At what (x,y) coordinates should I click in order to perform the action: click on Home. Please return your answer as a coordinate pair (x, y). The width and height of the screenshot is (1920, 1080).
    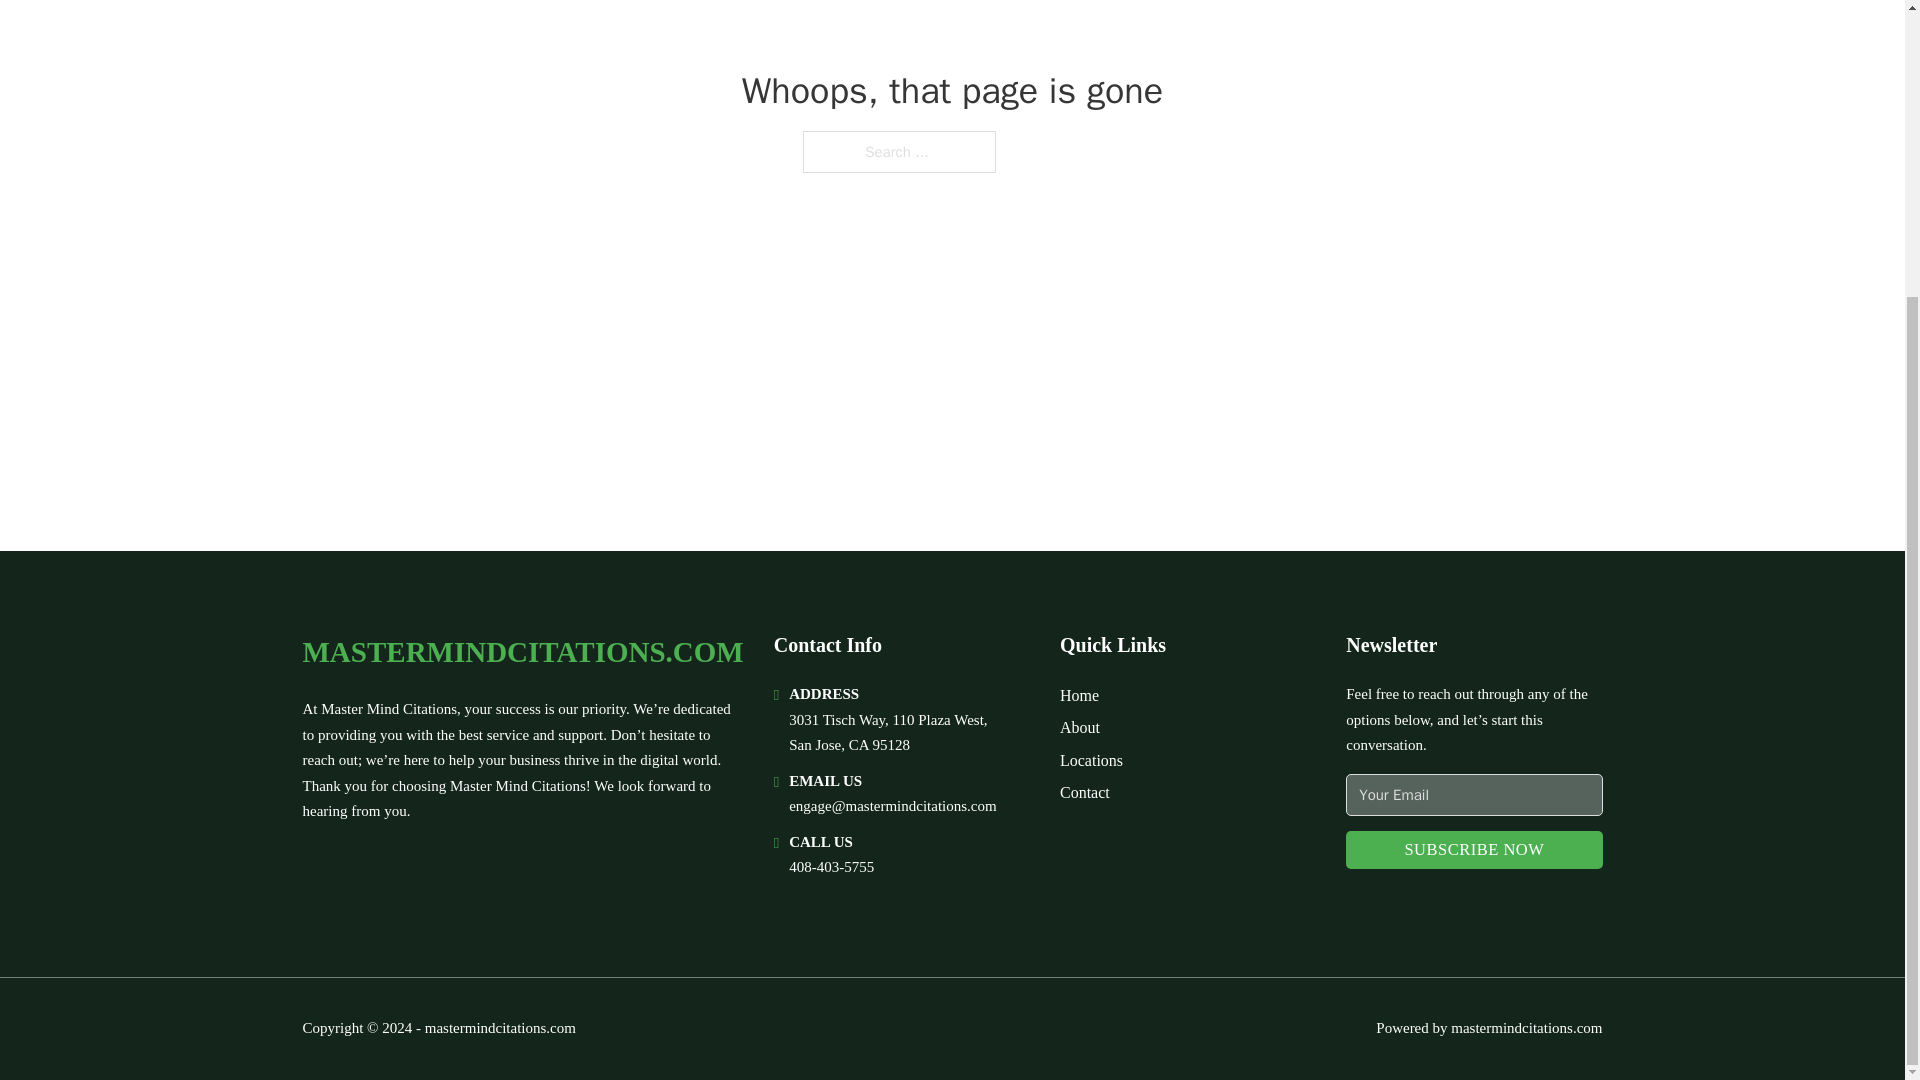
    Looking at the image, I should click on (1078, 694).